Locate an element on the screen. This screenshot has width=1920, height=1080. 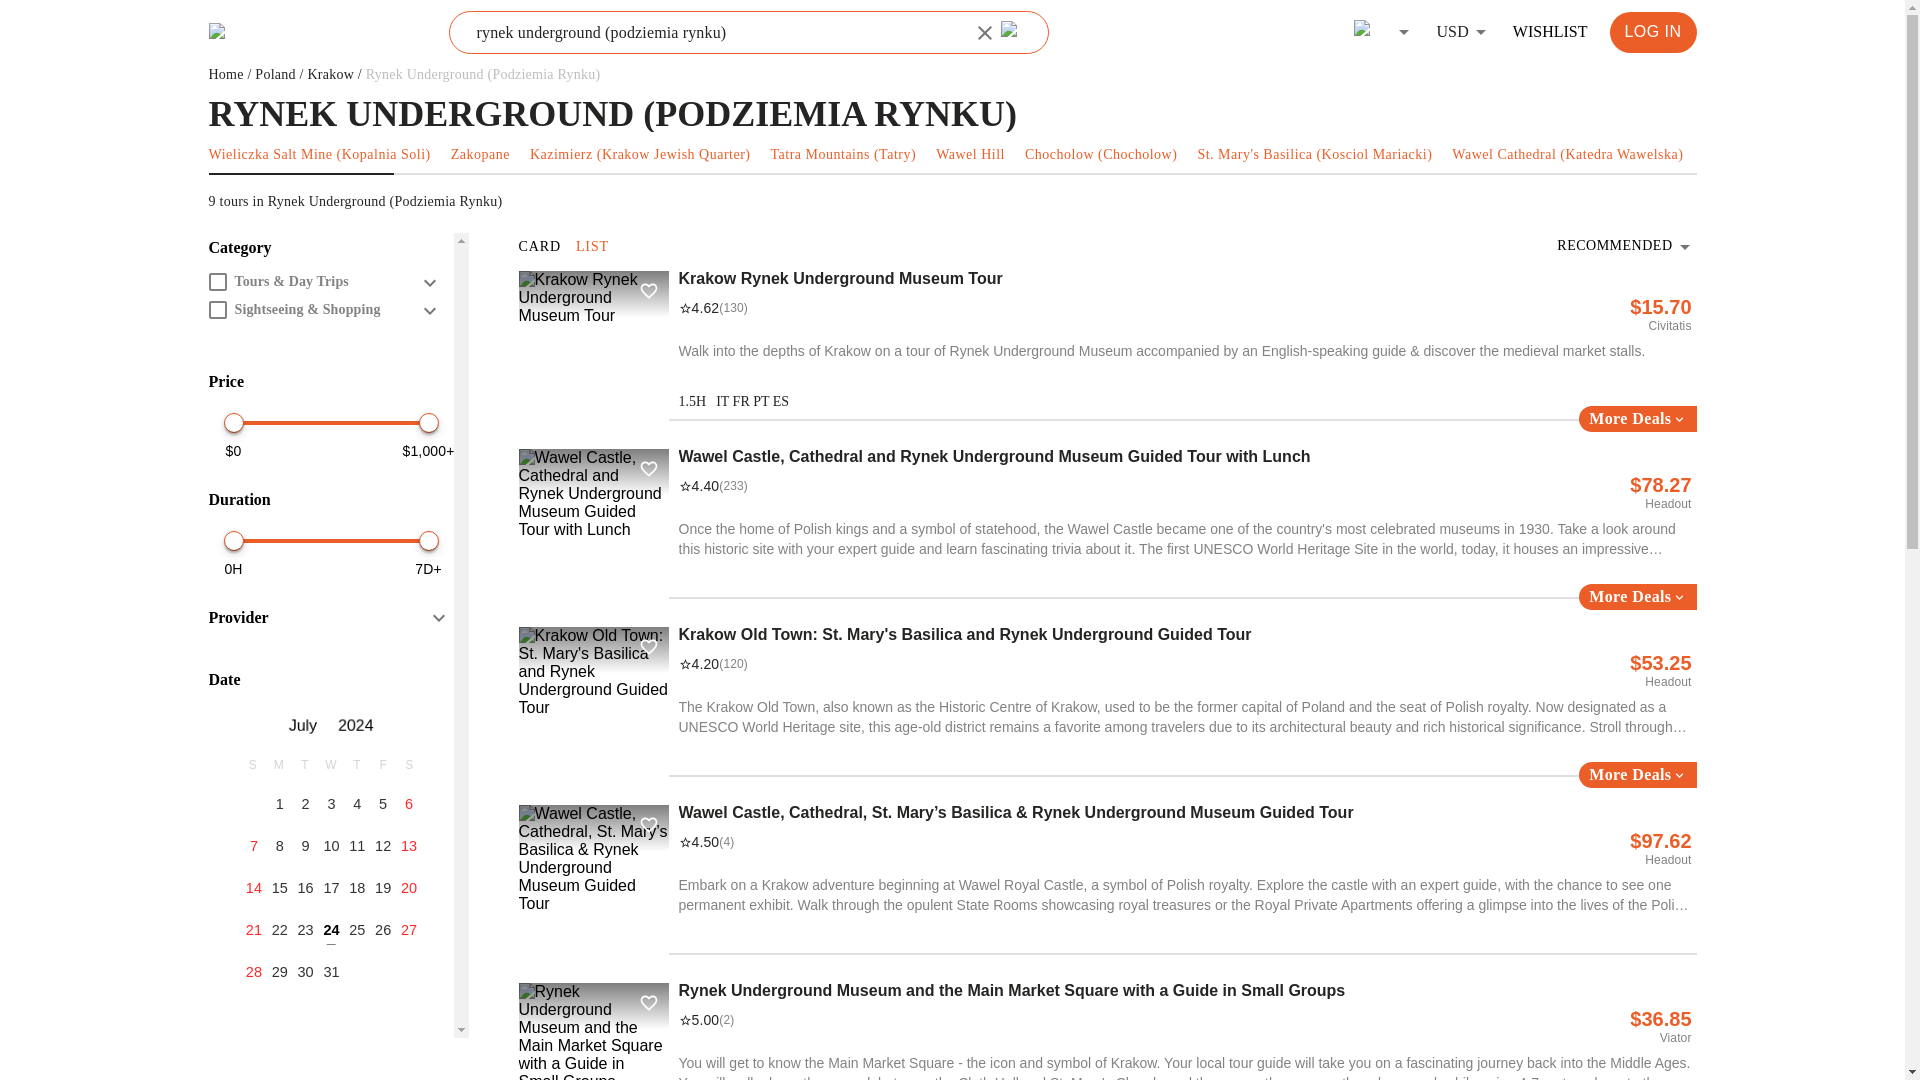
Wawel Hill is located at coordinates (980, 154).